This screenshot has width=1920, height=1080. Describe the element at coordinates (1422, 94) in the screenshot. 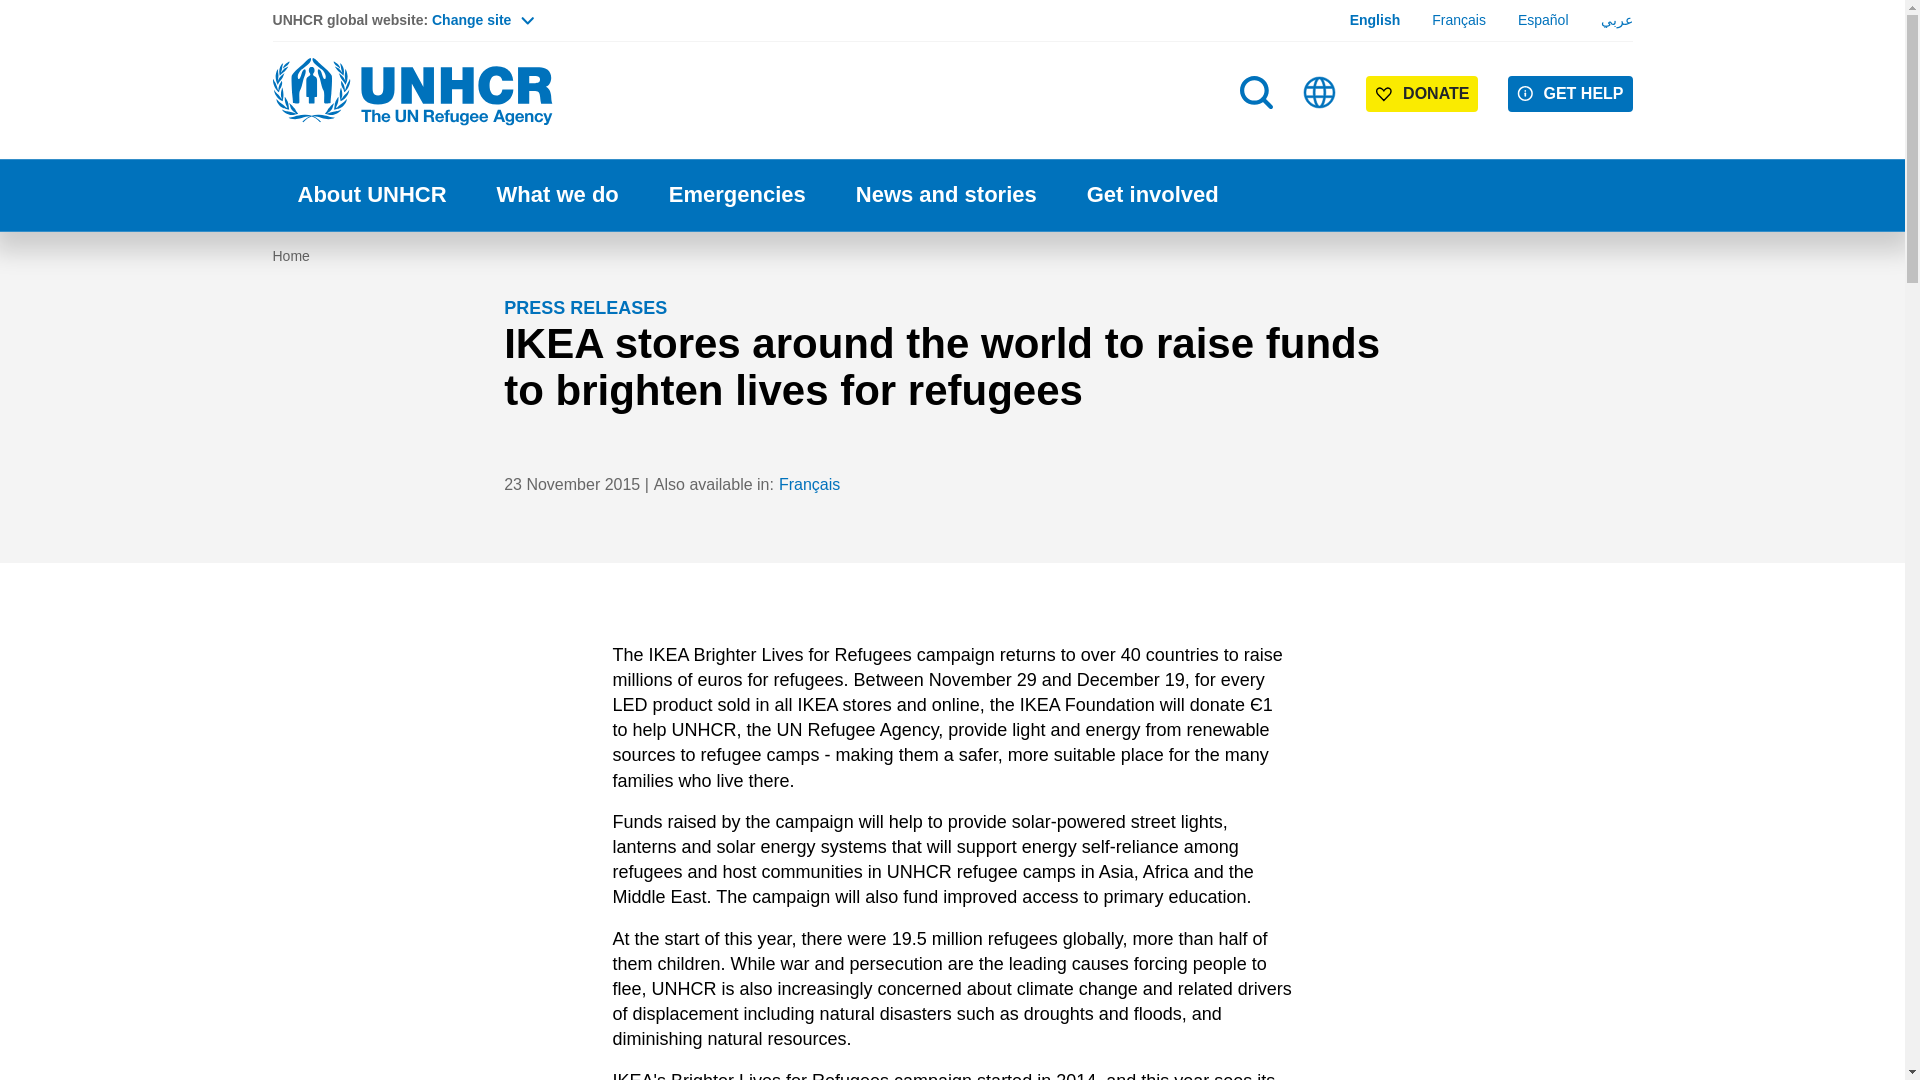

I see `DONATE` at that location.